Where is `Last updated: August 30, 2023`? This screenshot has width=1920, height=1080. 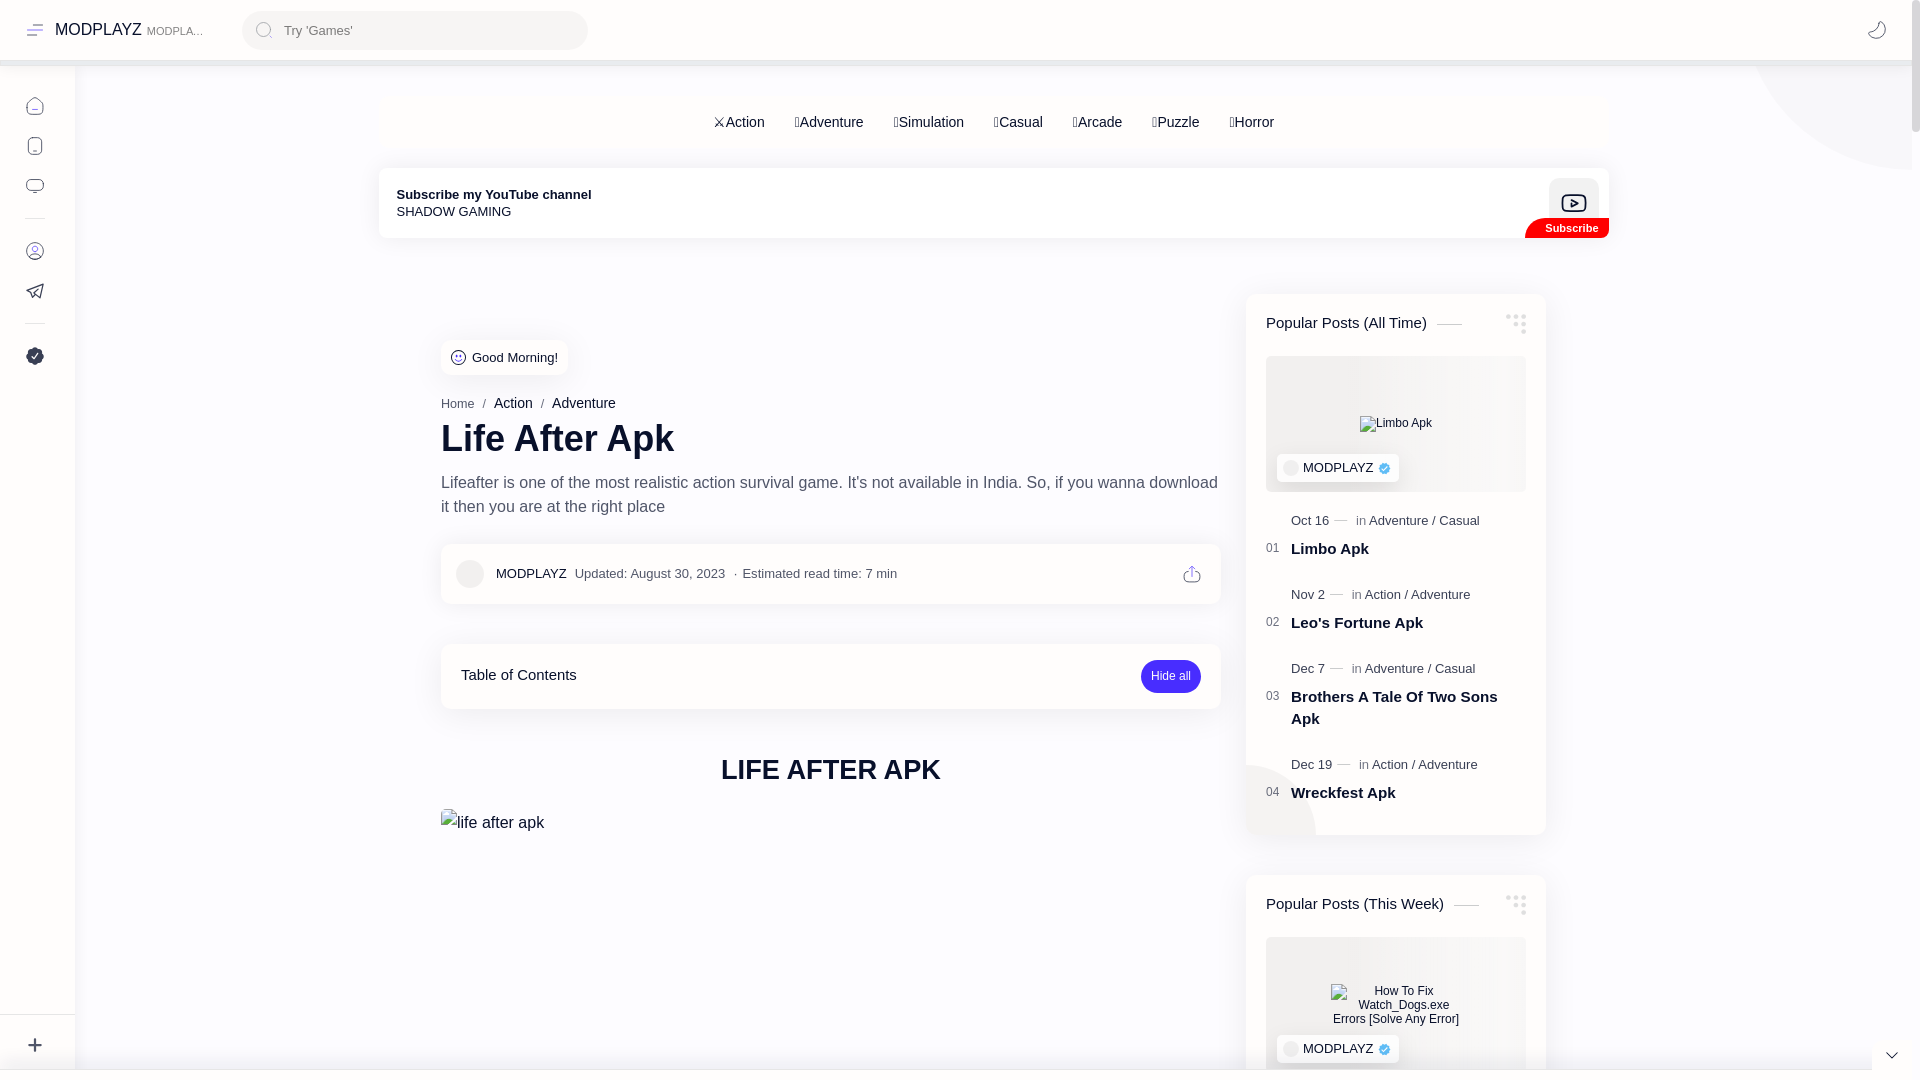 Last updated: August 30, 2023 is located at coordinates (650, 573).